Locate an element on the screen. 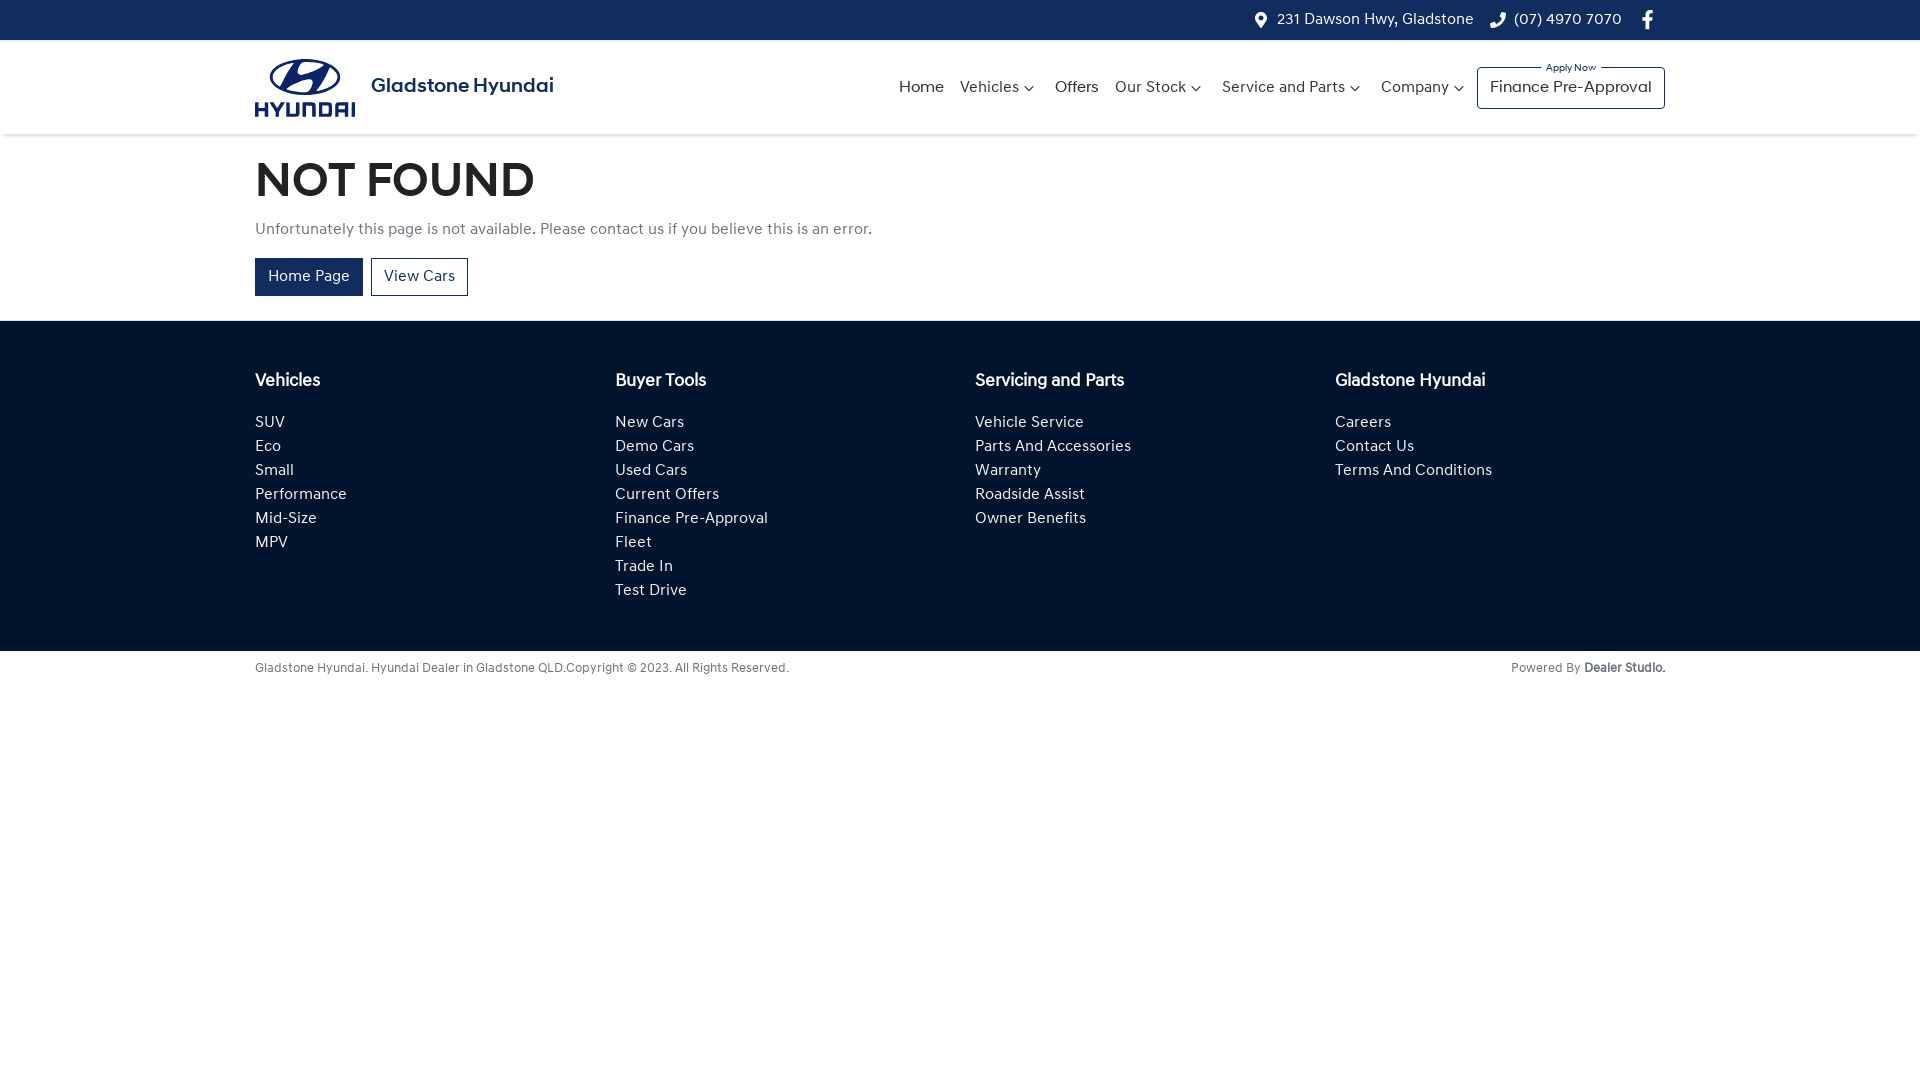 Image resolution: width=1920 pixels, height=1080 pixels. View Cars is located at coordinates (420, 277).